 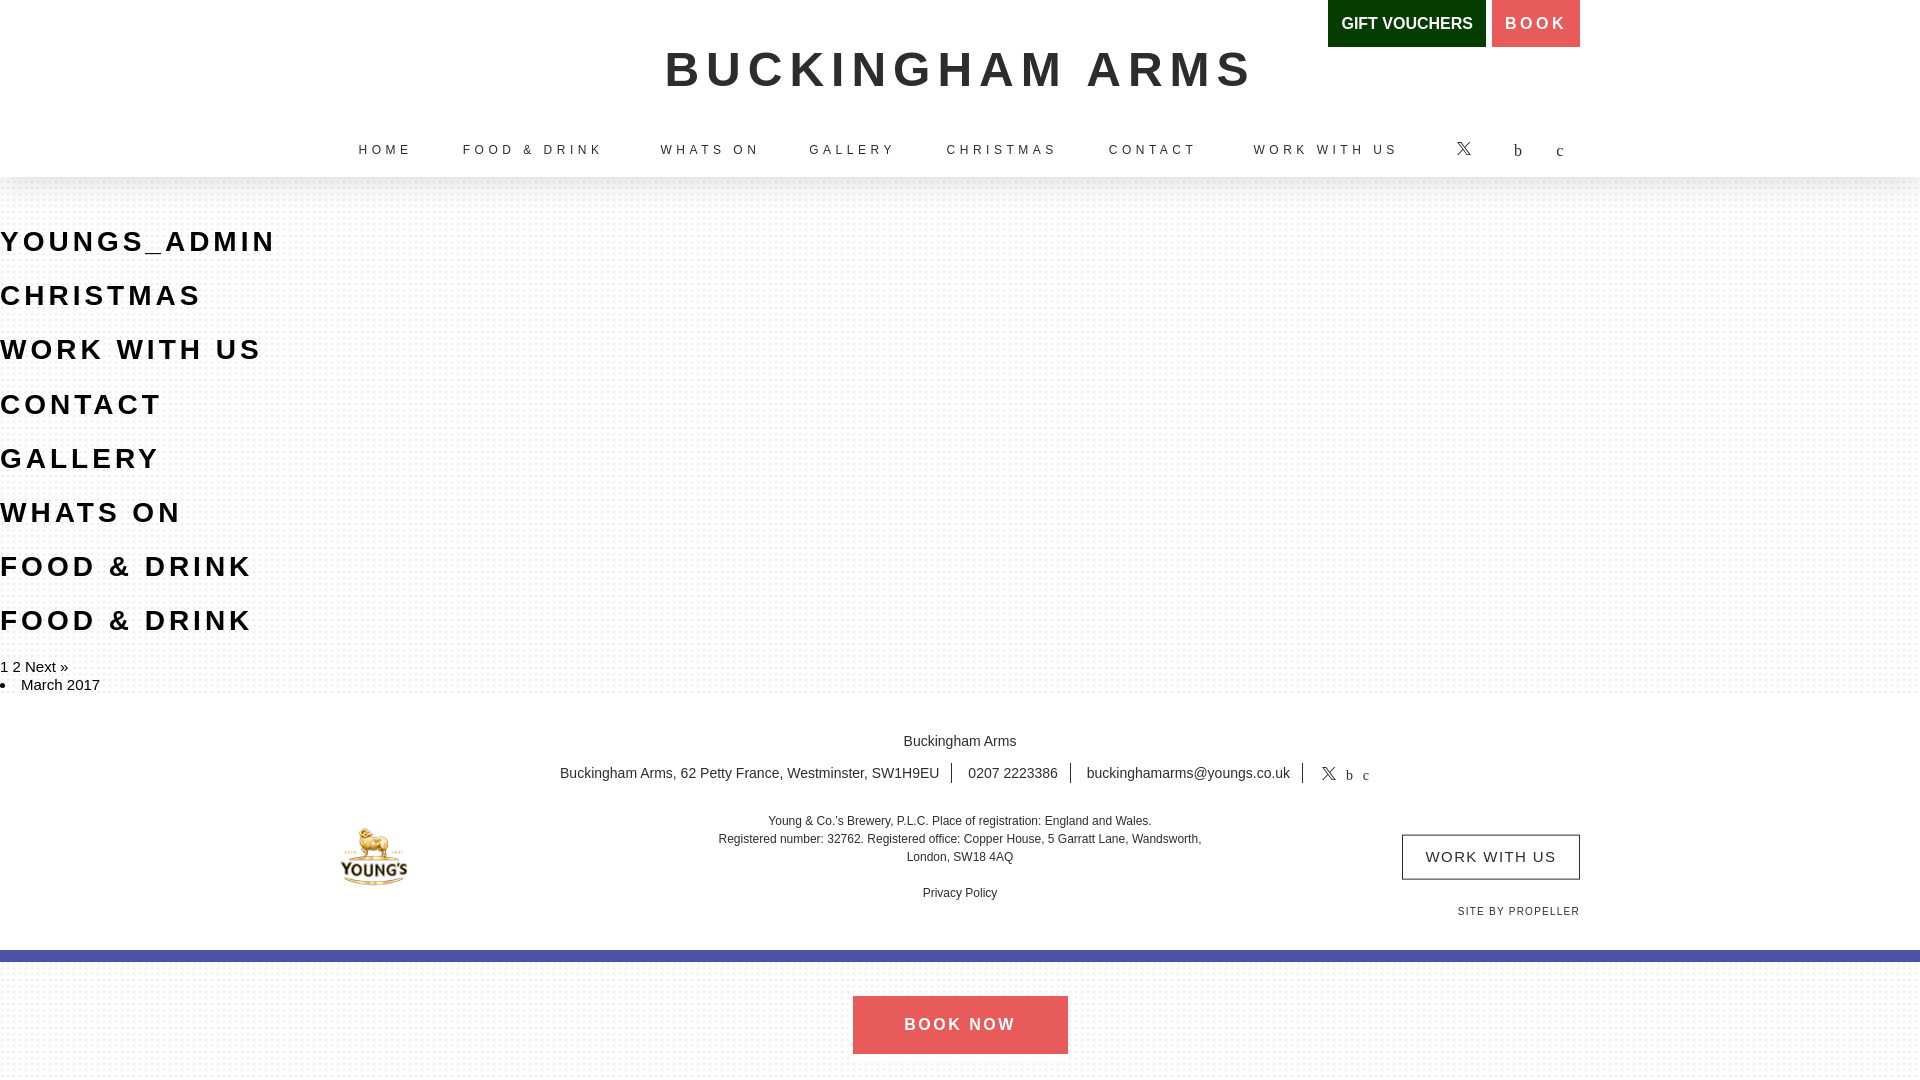 What do you see at coordinates (1326, 150) in the screenshot?
I see `WORK WITH US` at bounding box center [1326, 150].